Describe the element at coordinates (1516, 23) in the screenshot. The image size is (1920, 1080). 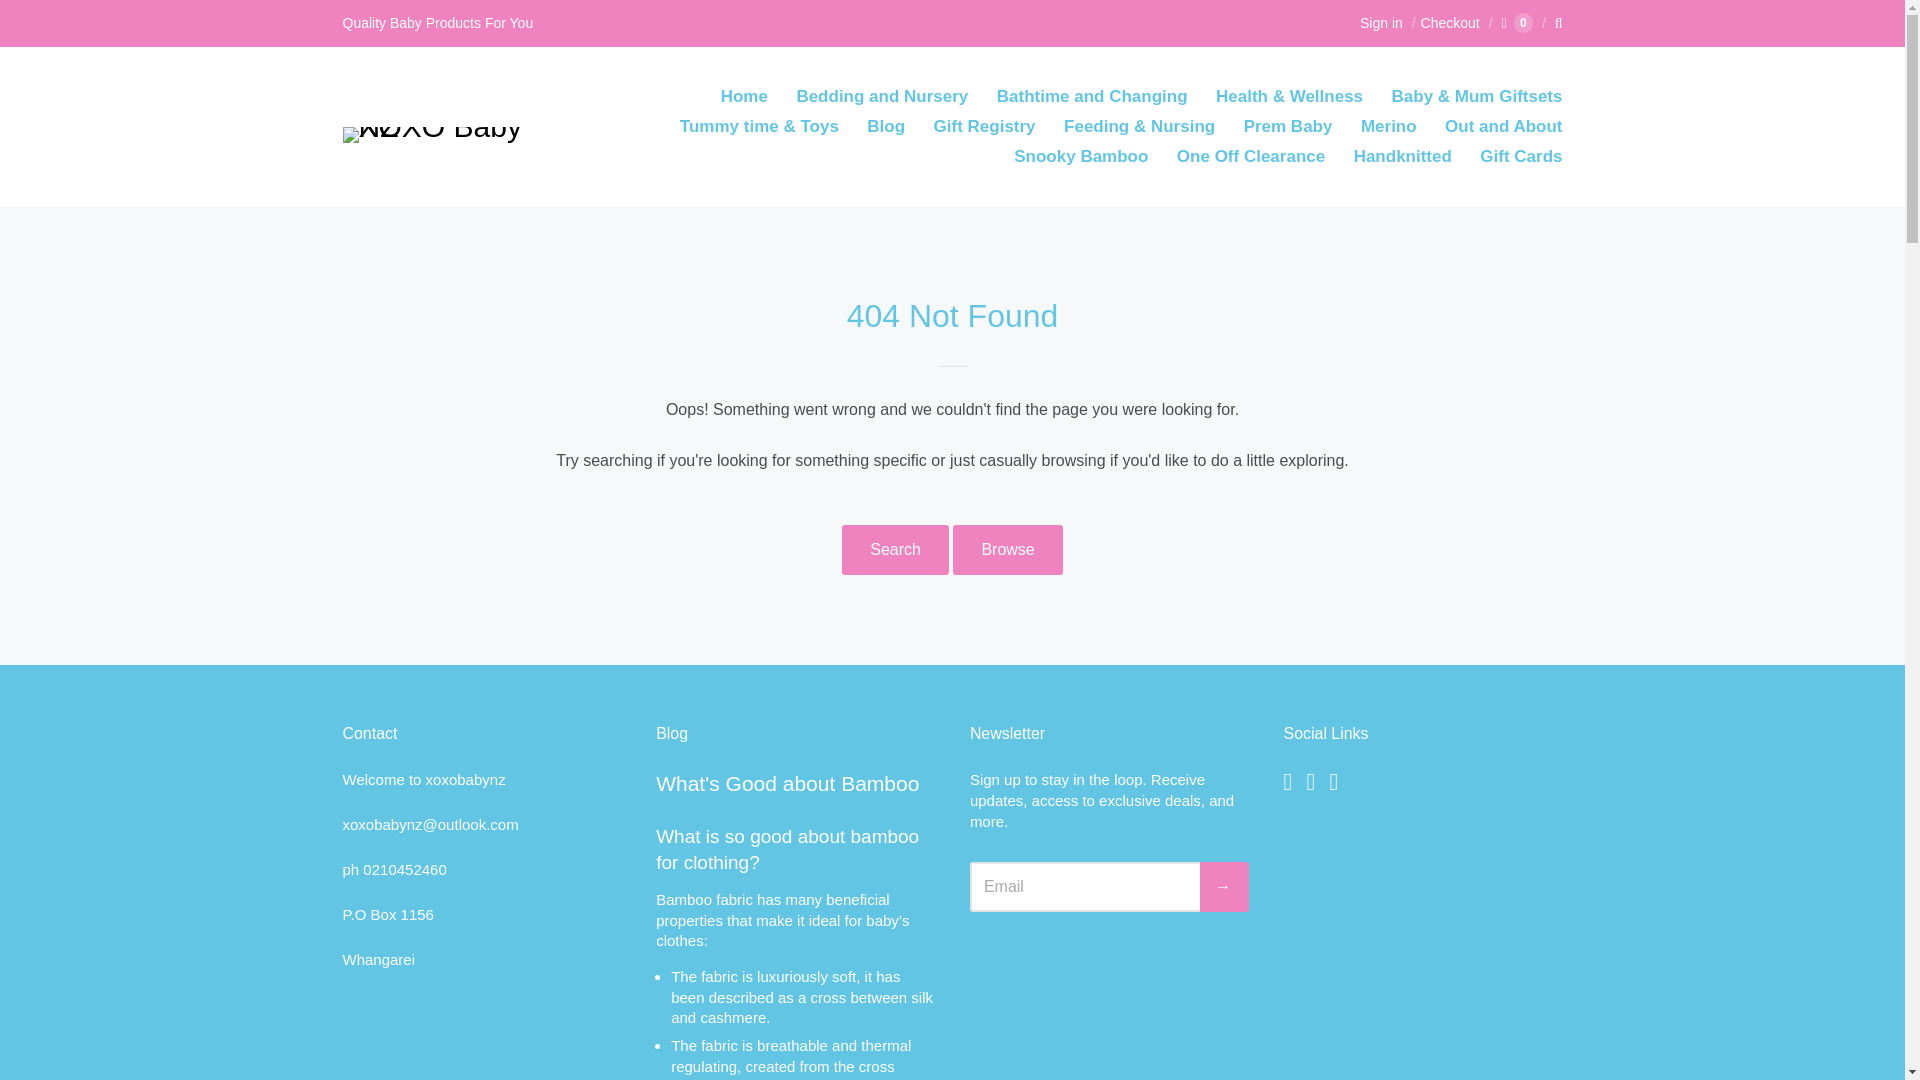
I see `0` at that location.